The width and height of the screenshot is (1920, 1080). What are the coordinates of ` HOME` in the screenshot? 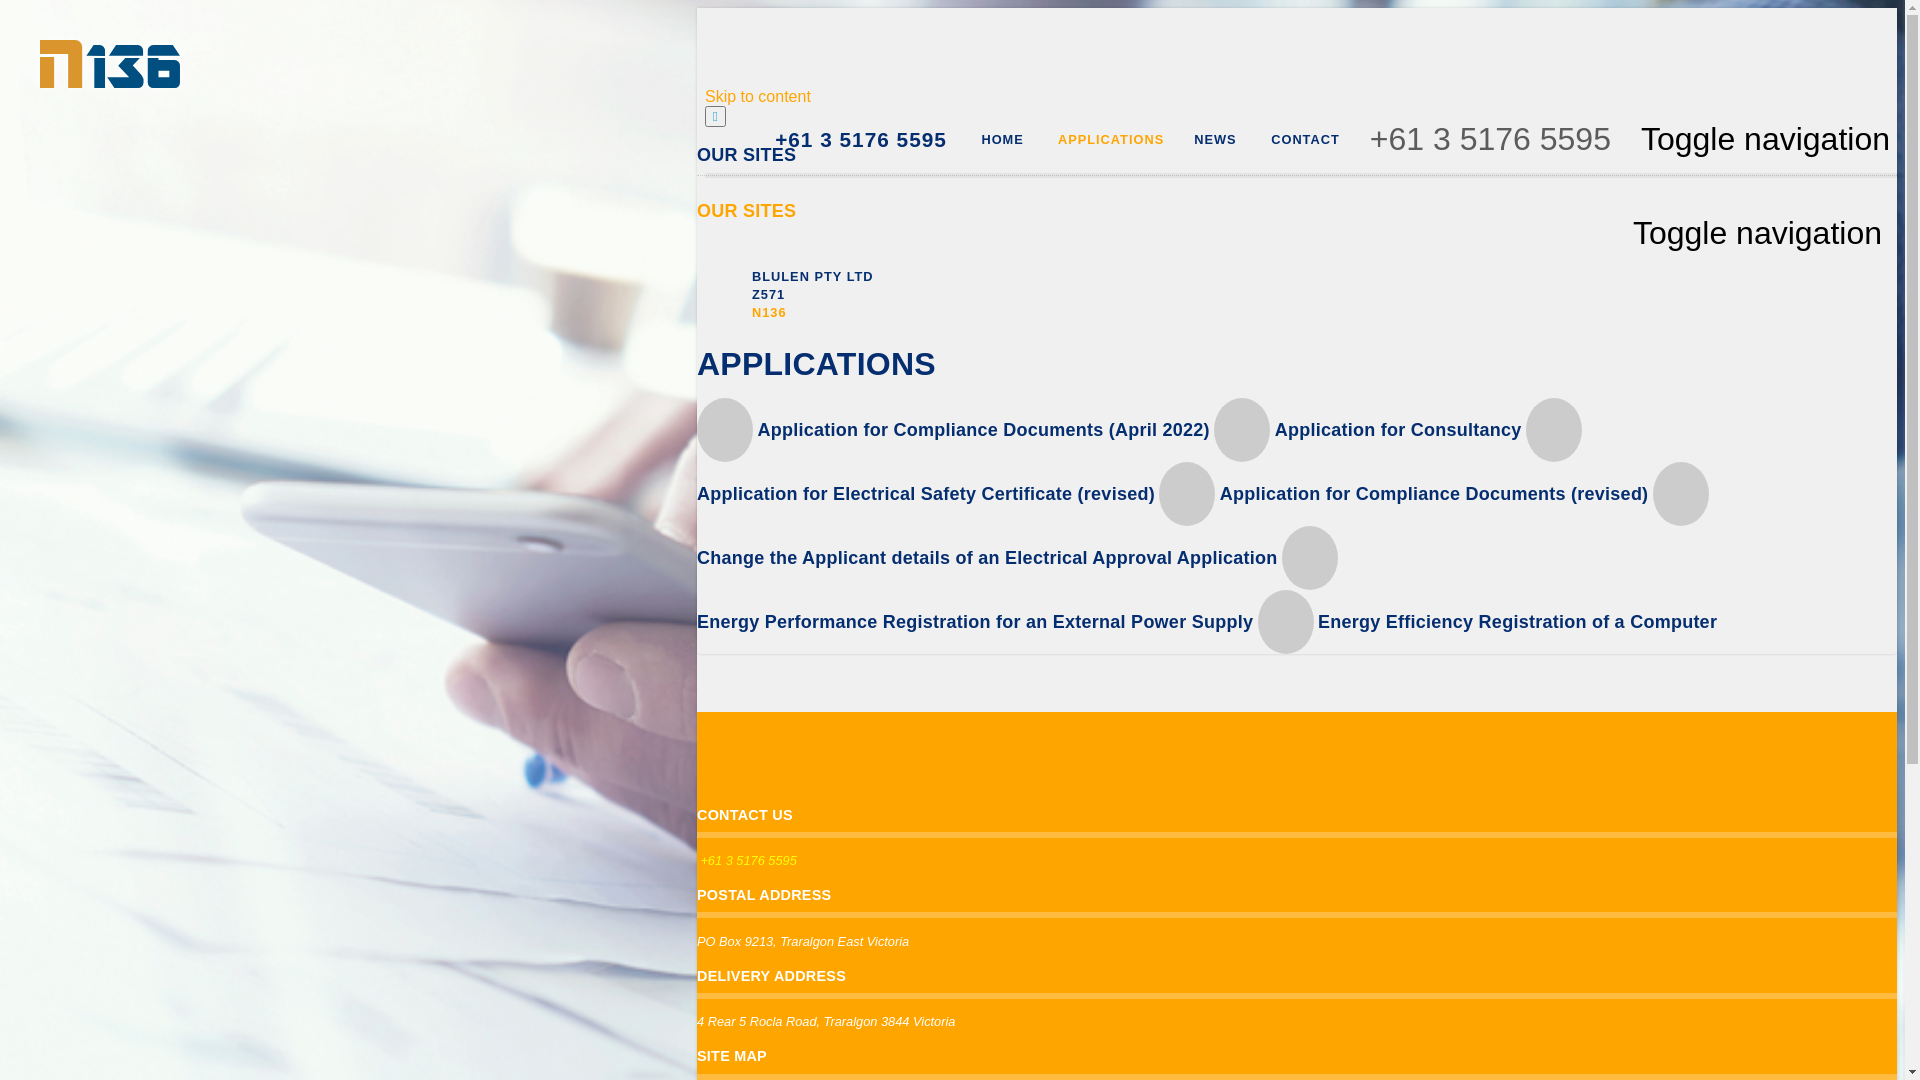 It's located at (1000, 140).